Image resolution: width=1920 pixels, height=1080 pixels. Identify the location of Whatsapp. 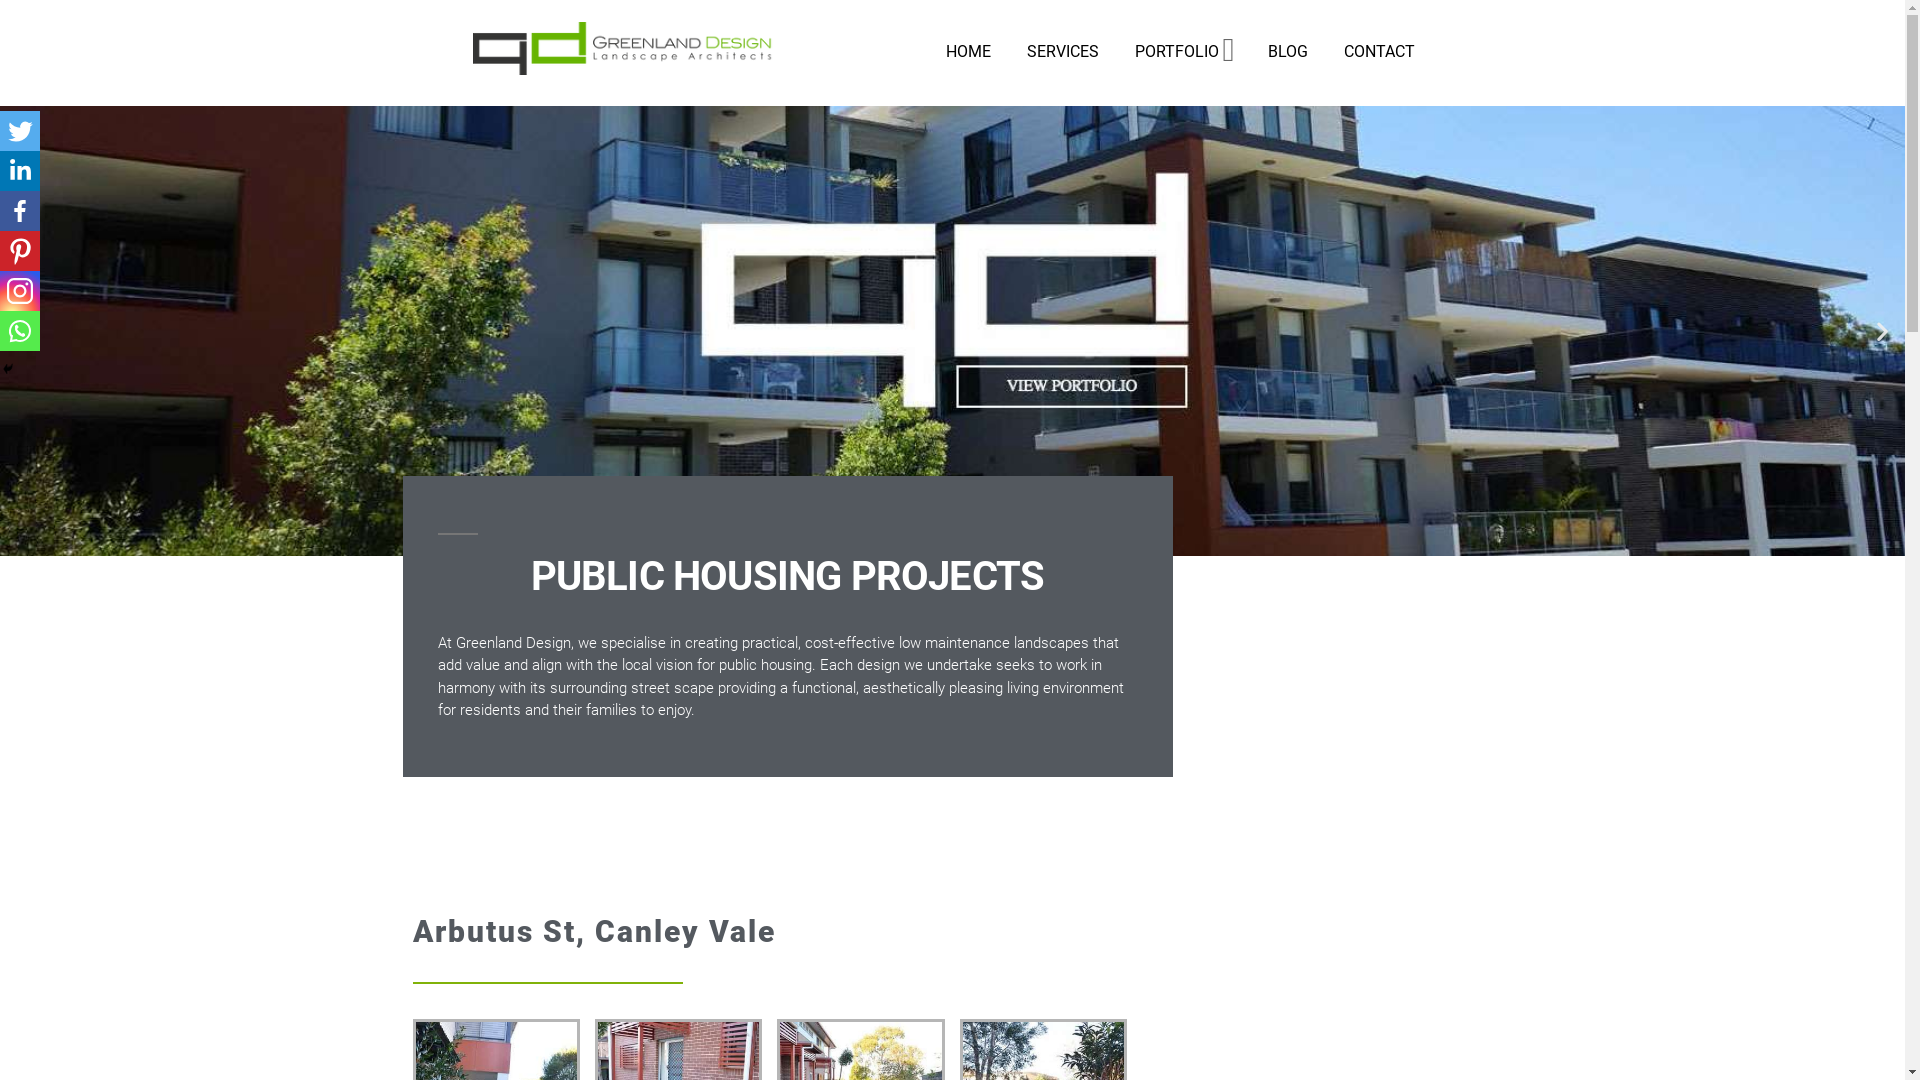
(20, 331).